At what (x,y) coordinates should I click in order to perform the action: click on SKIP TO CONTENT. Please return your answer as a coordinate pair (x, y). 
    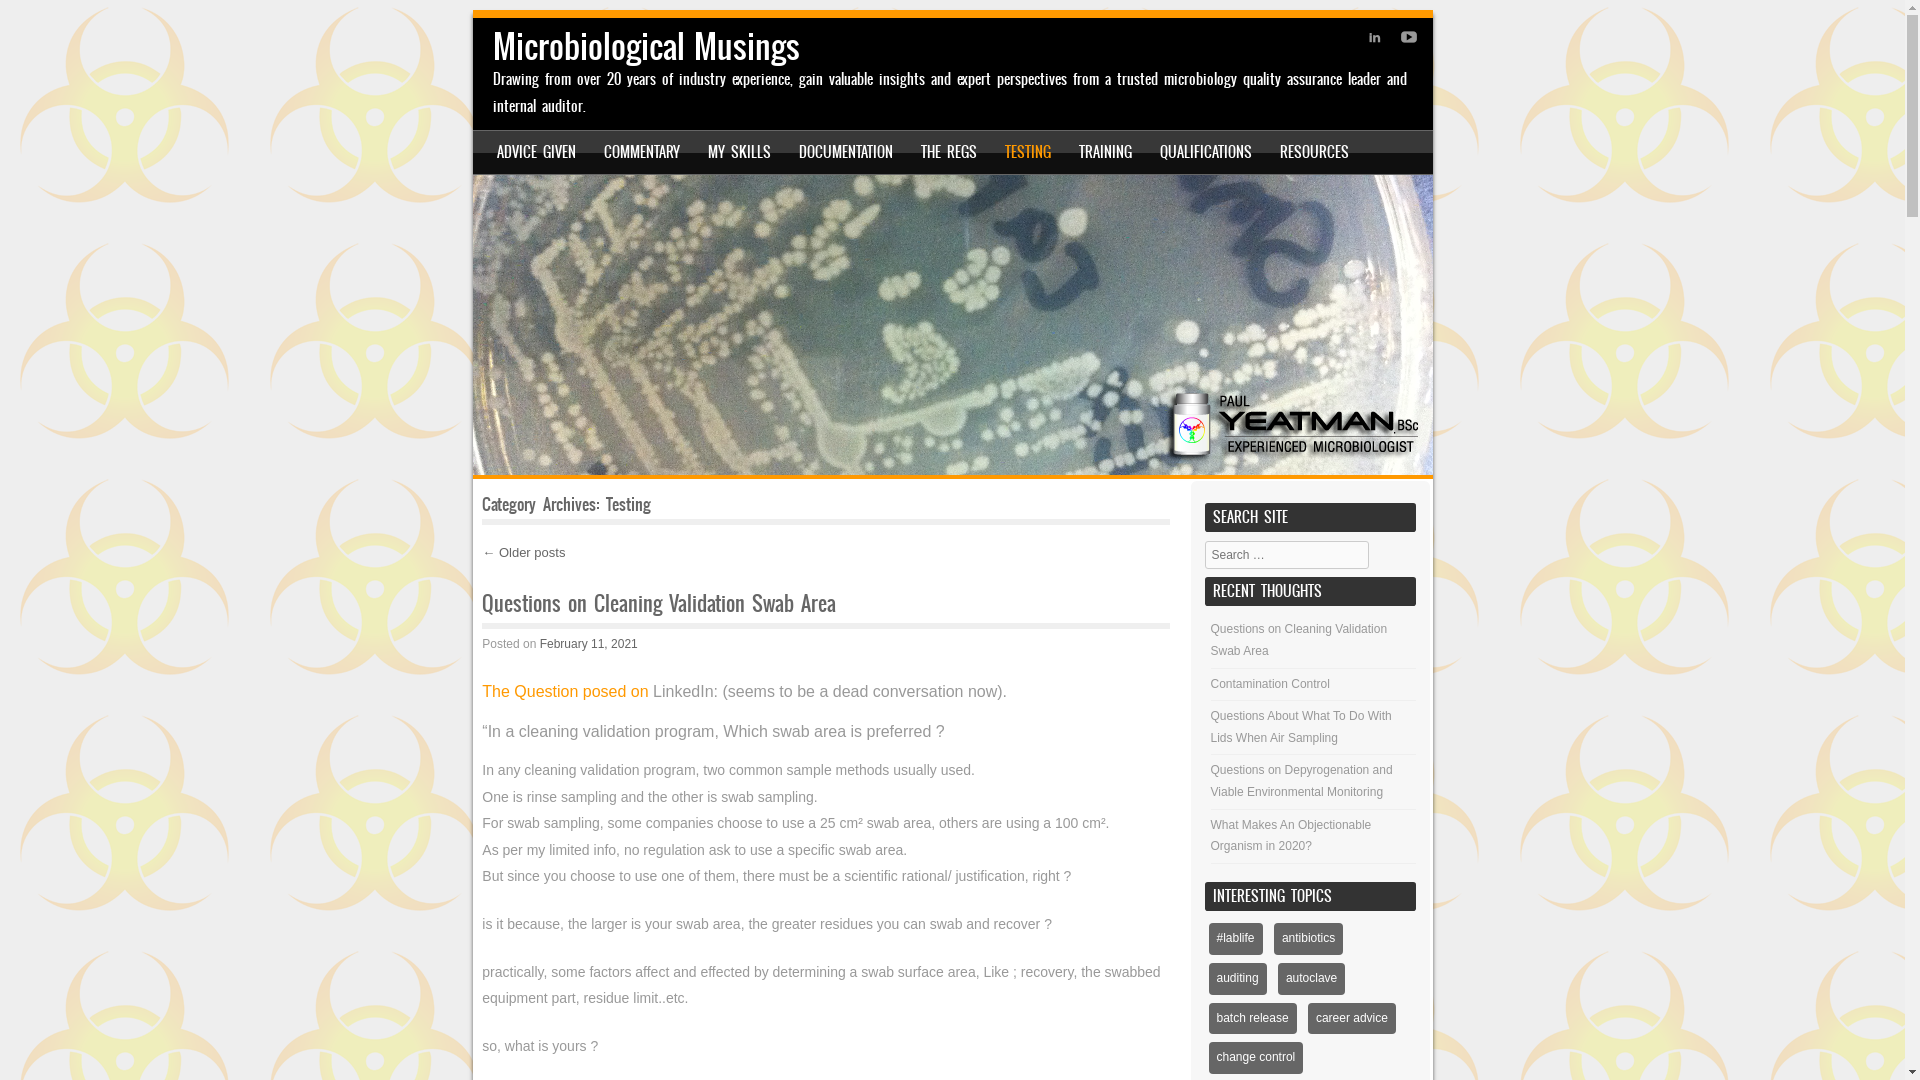
    Looking at the image, I should click on (532, 152).